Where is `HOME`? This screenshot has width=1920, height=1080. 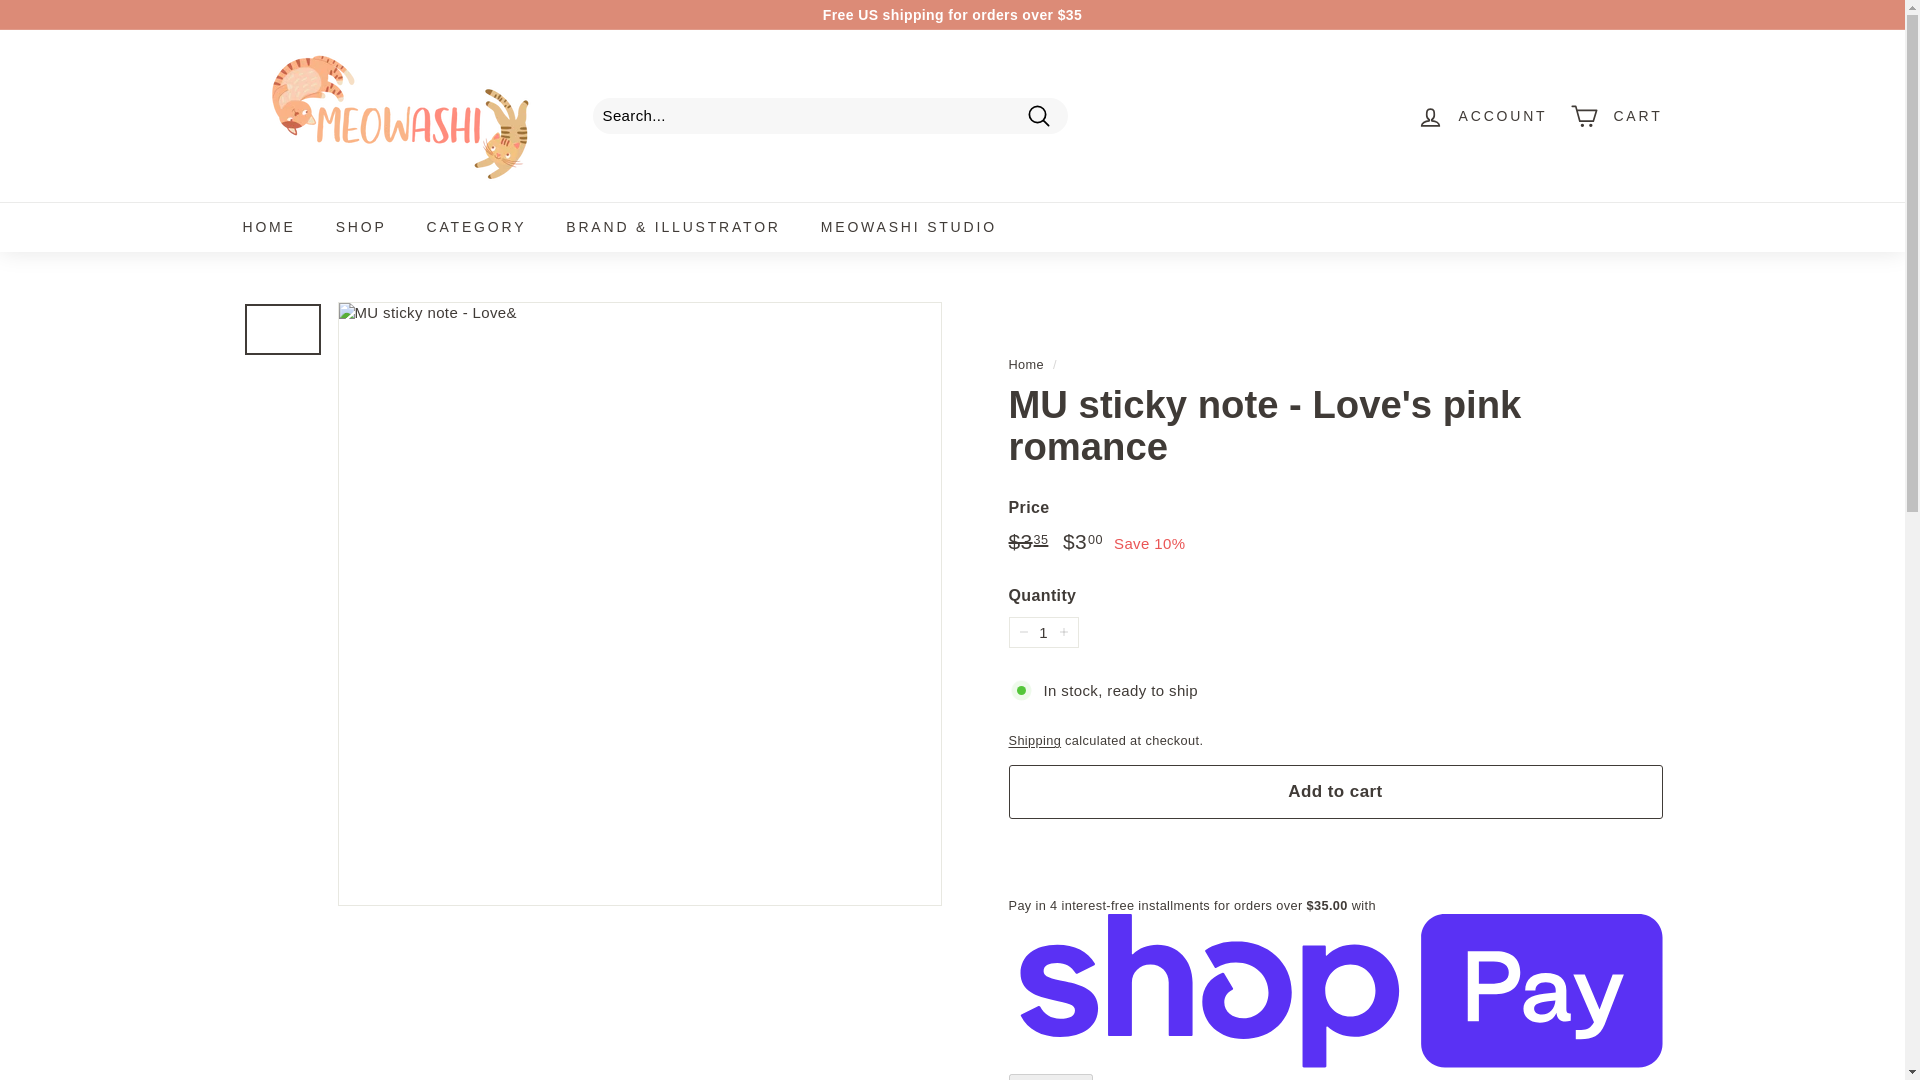 HOME is located at coordinates (268, 226).